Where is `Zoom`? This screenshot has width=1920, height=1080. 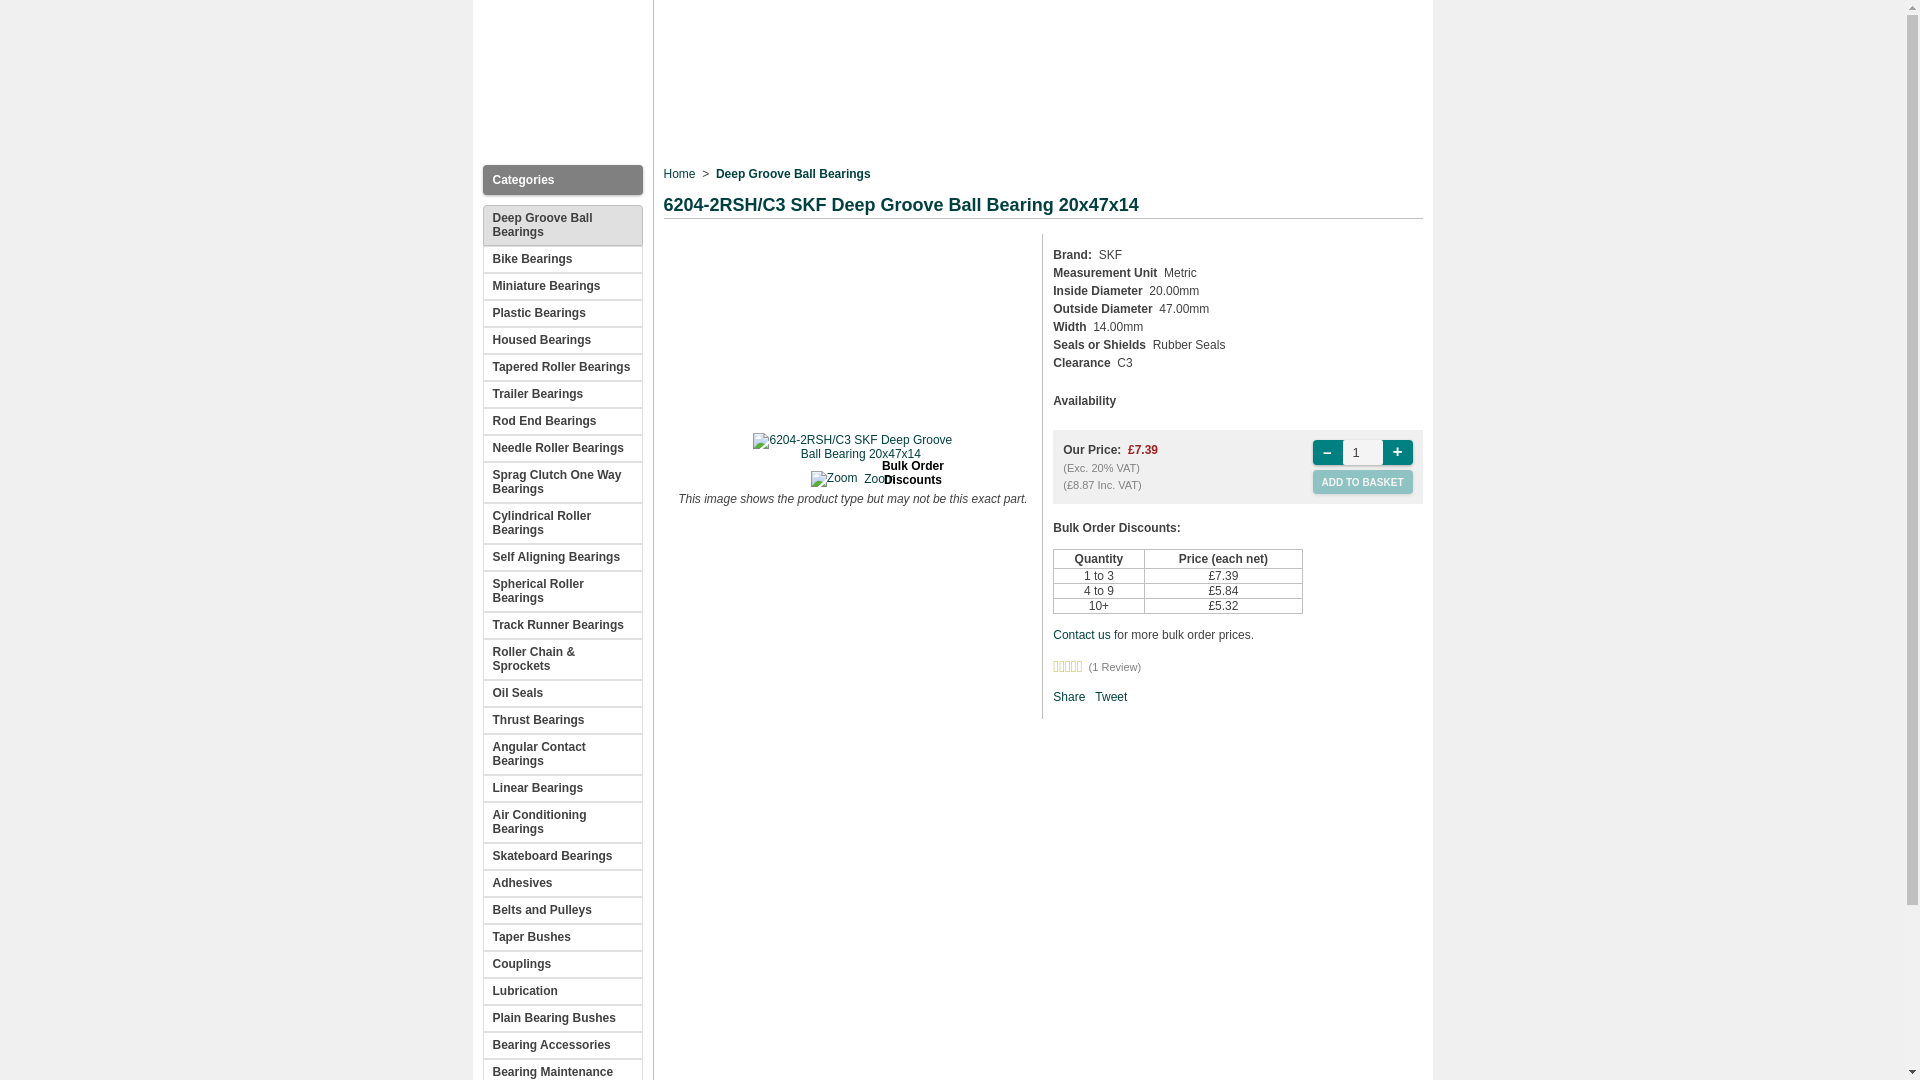
Zoom is located at coordinates (879, 478).